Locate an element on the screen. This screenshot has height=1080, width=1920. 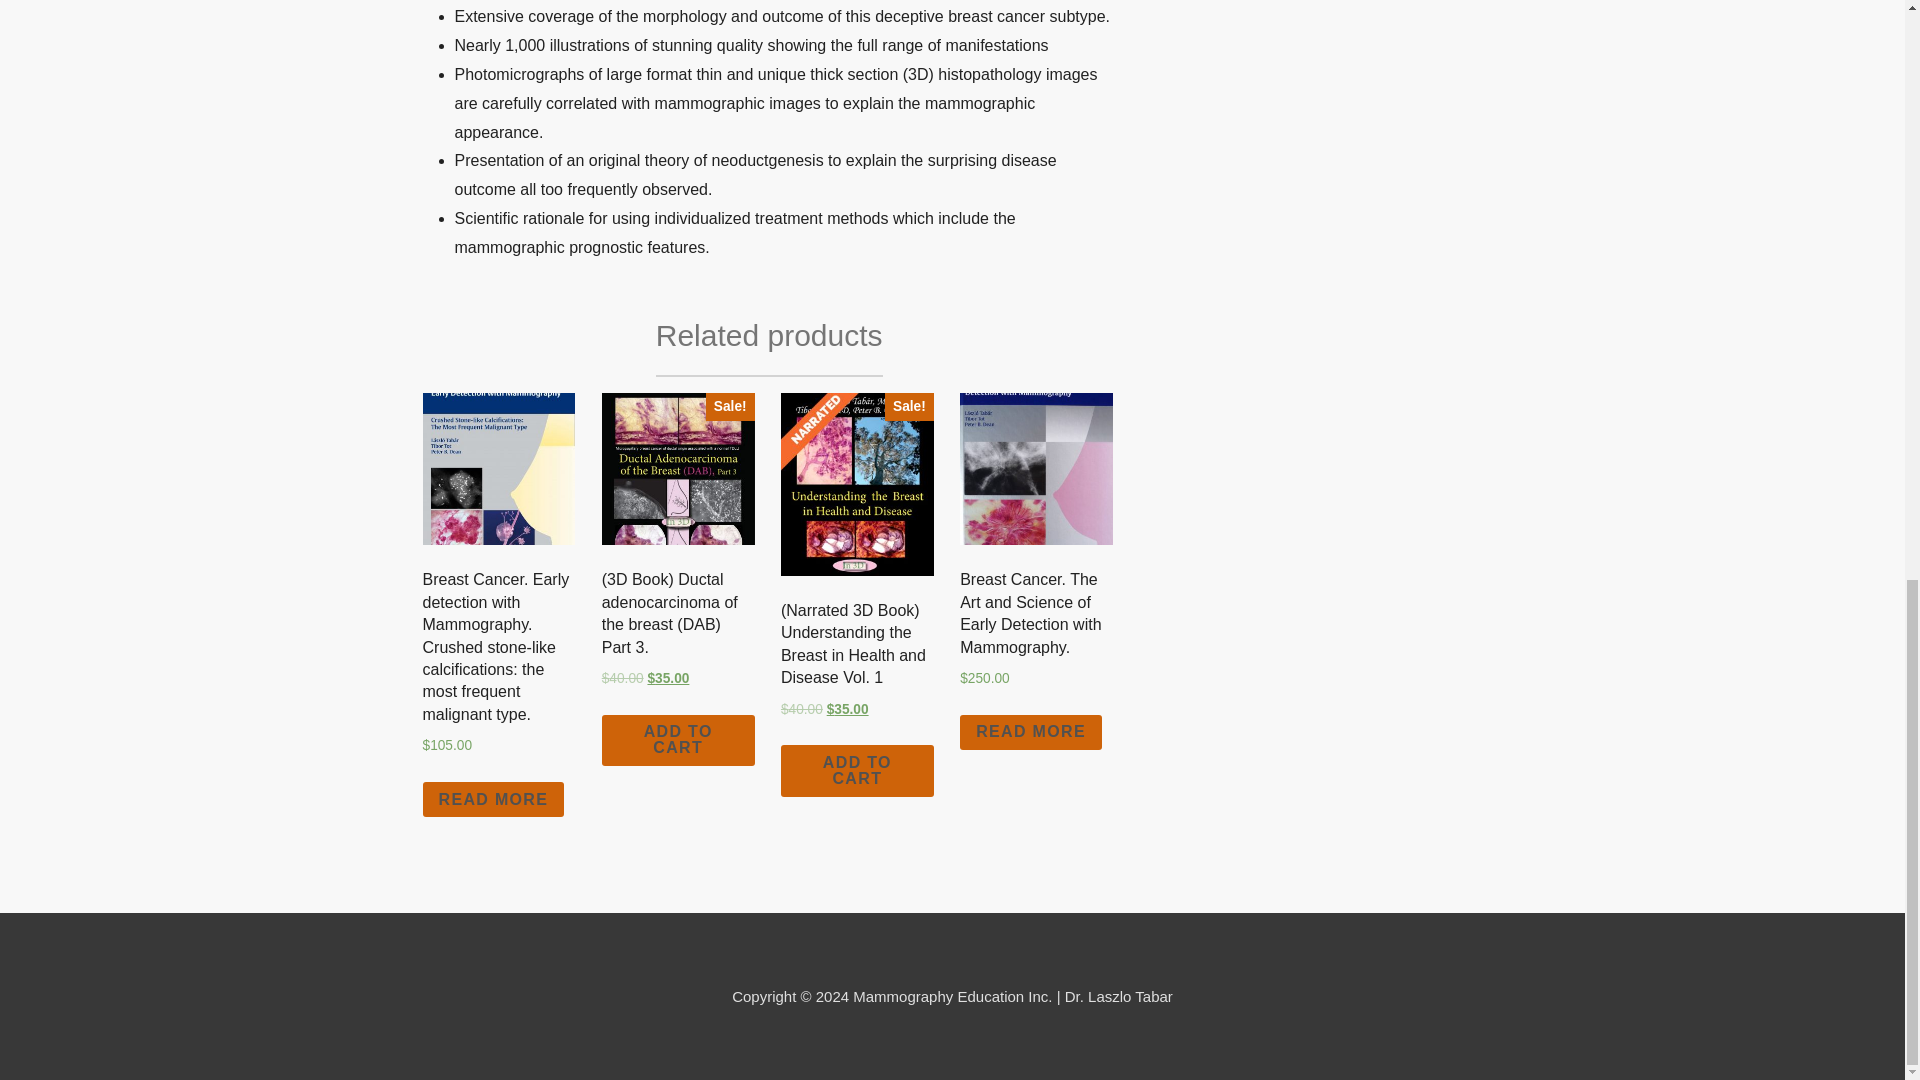
READ MORE is located at coordinates (493, 799).